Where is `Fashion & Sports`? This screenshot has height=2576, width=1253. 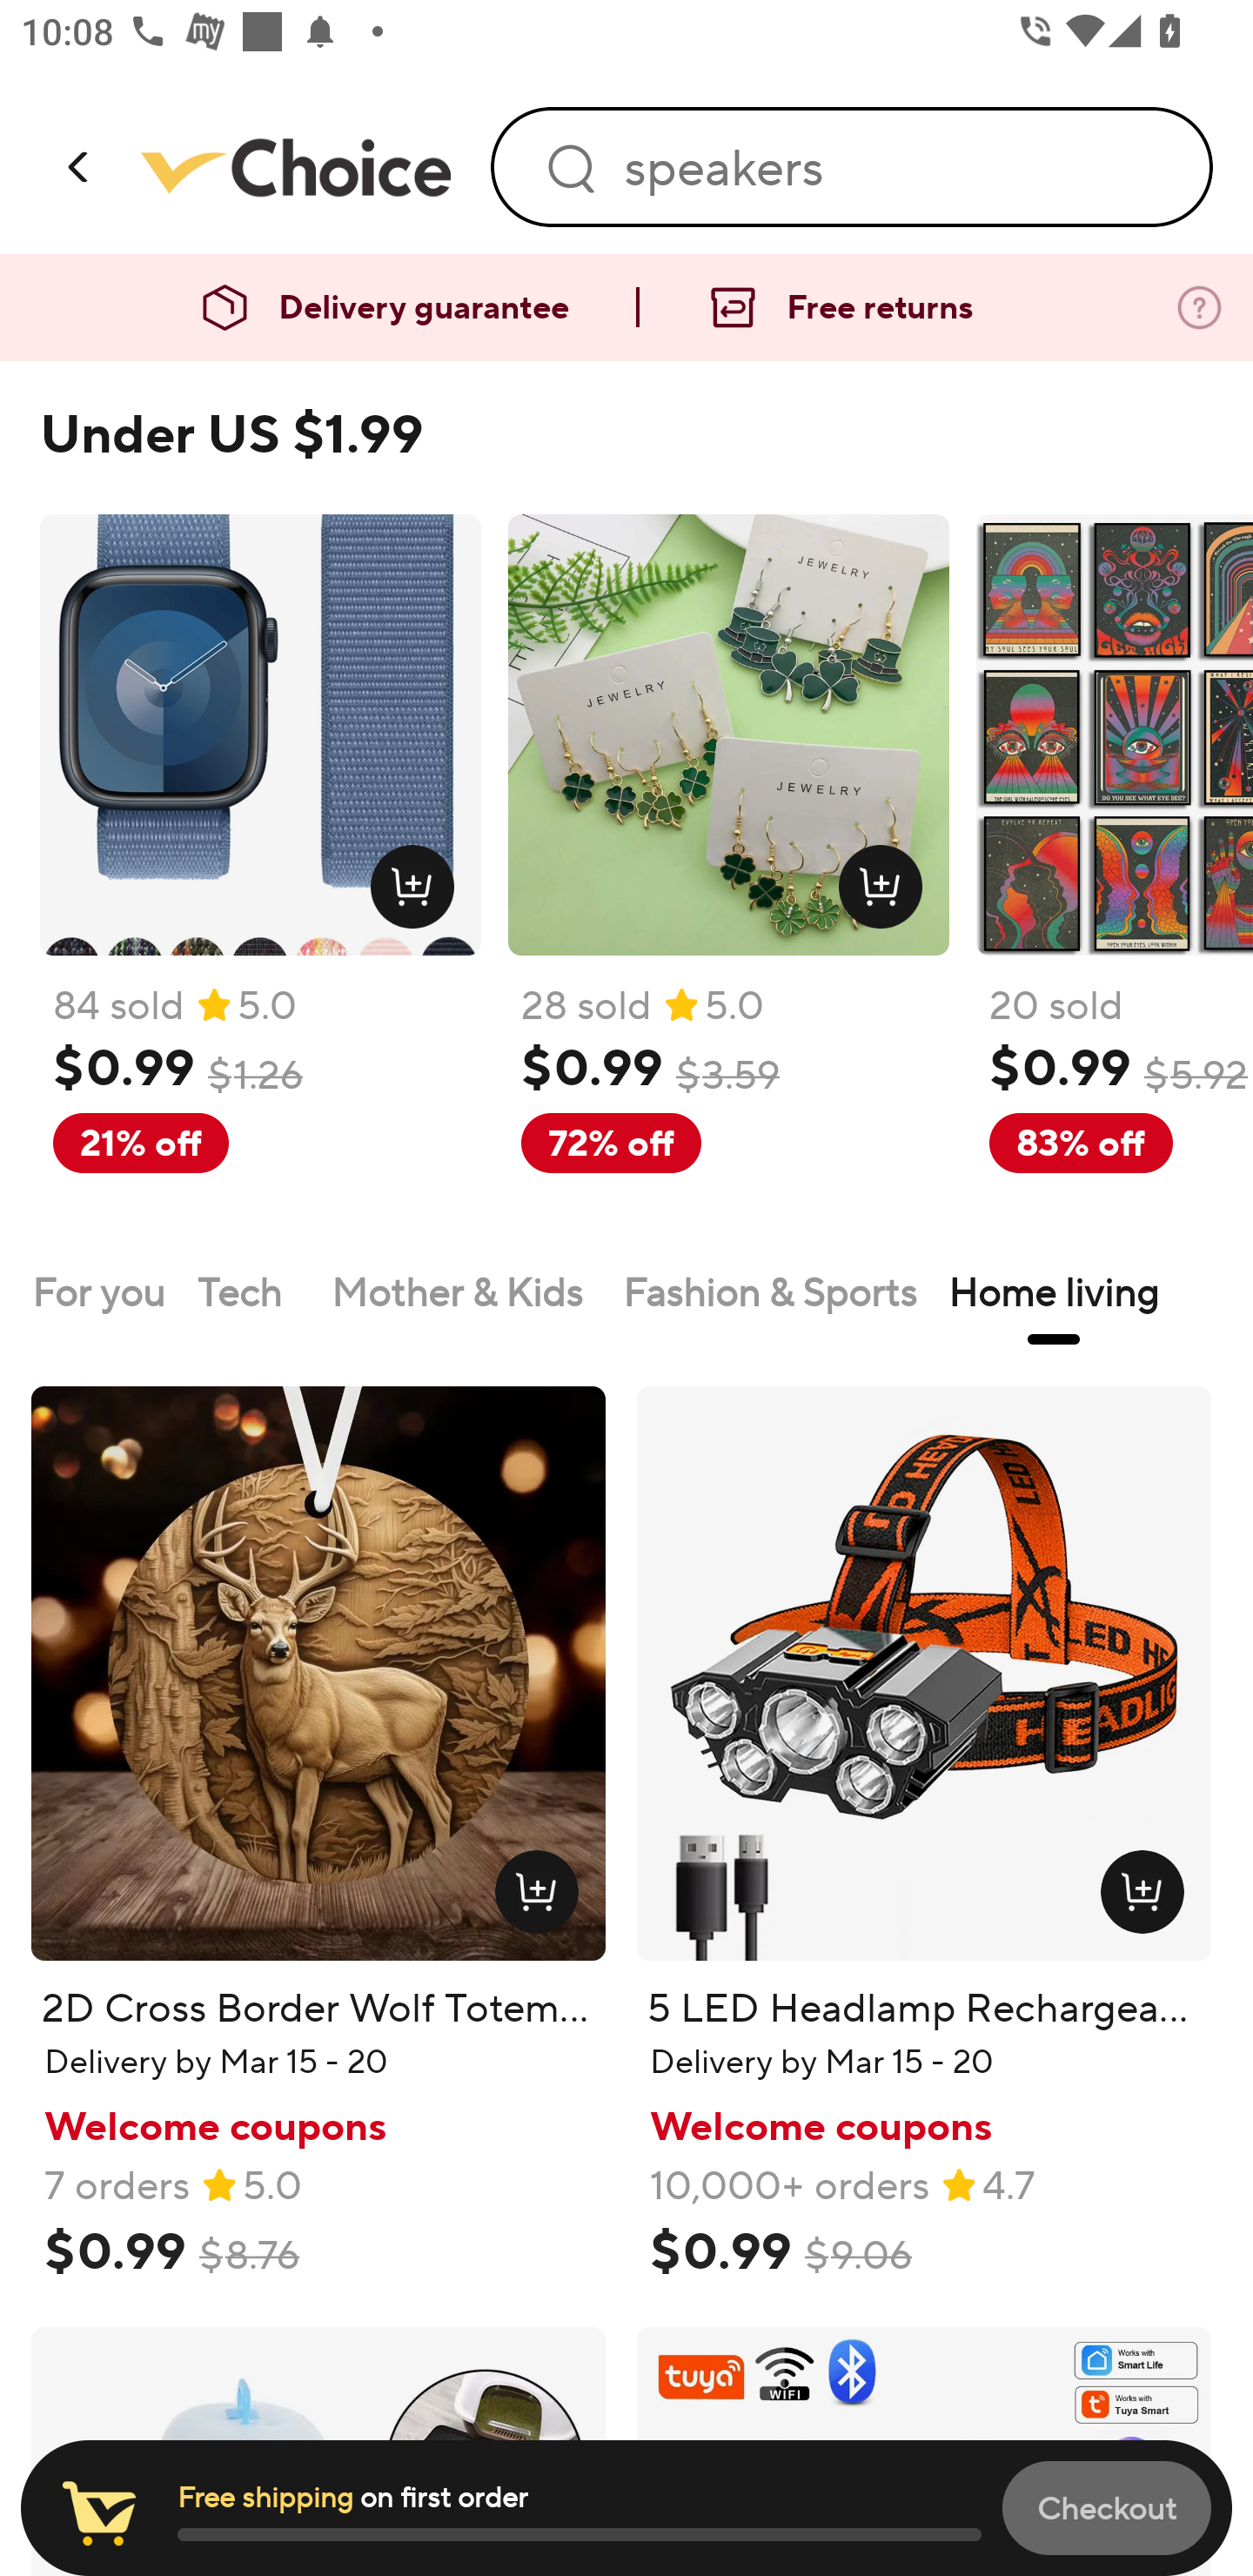 Fashion & Sports is located at coordinates (769, 1291).